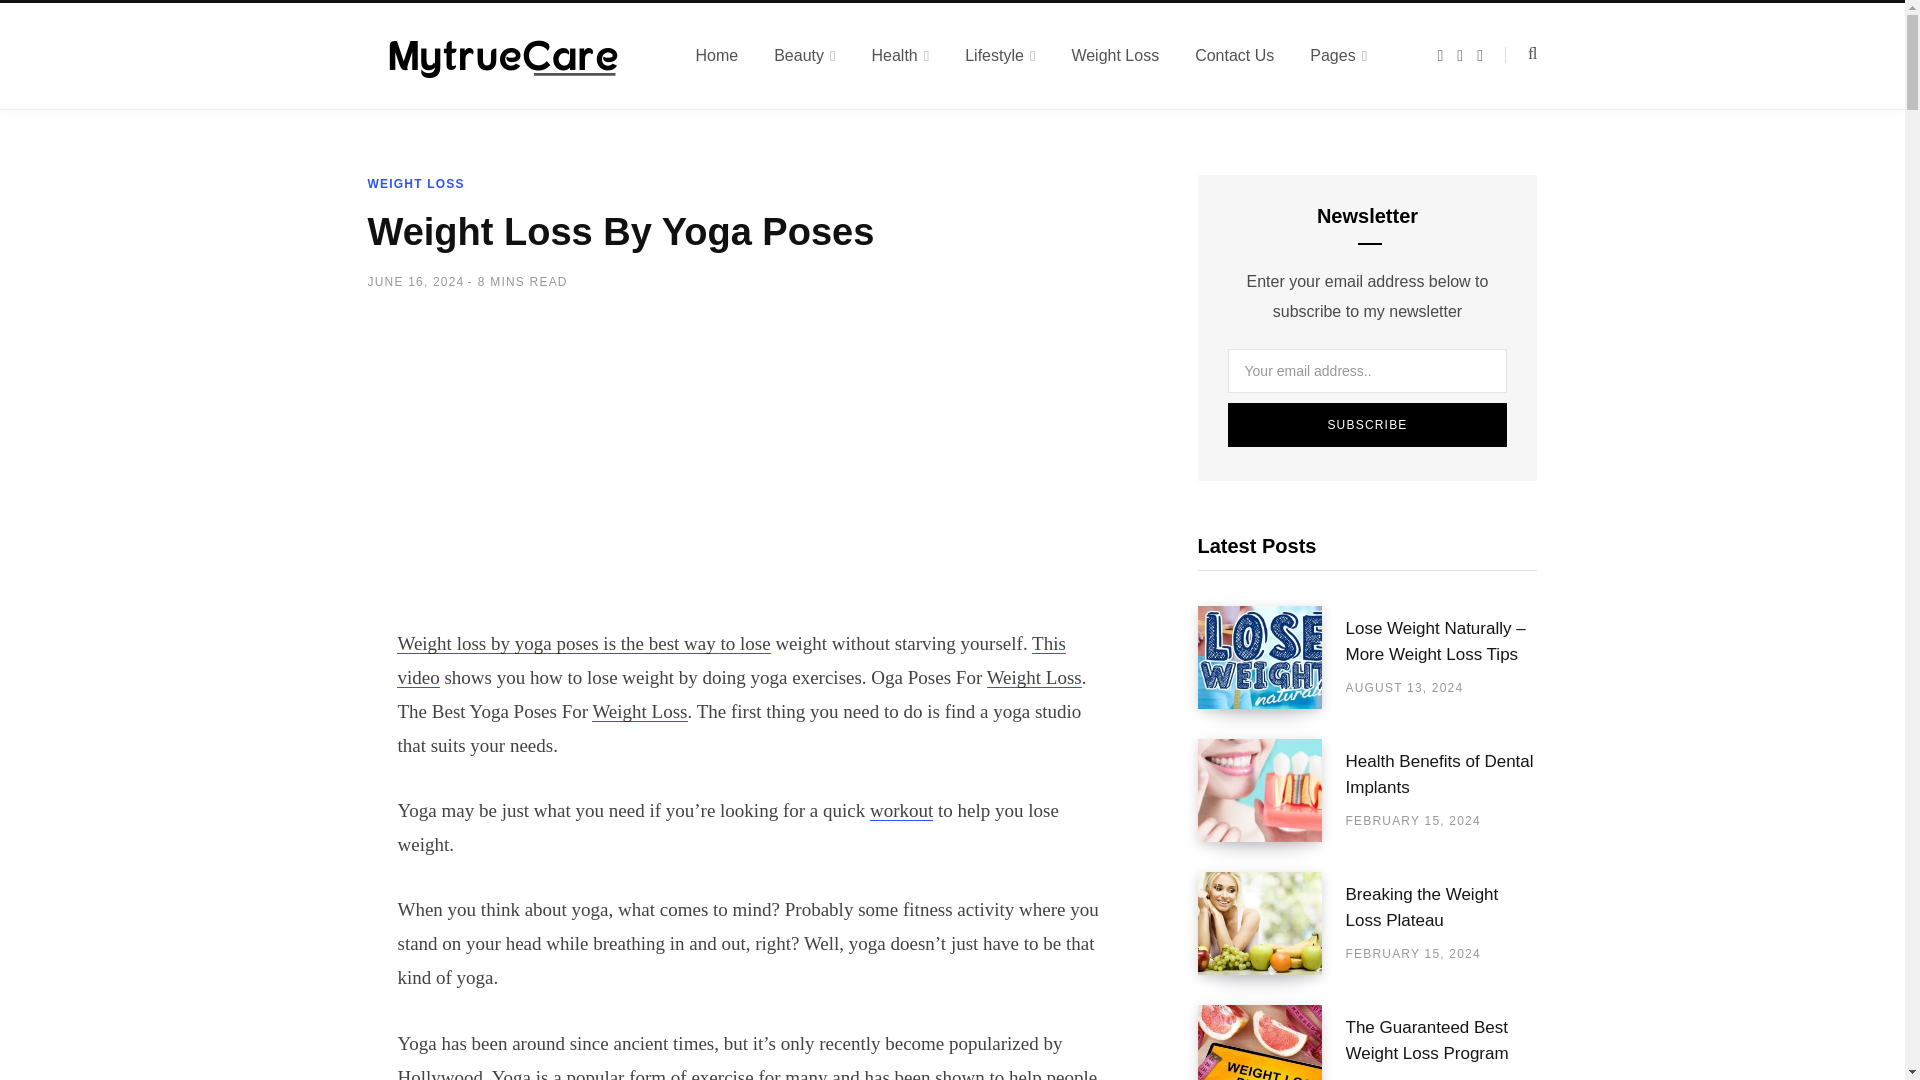  I want to click on JUNE 16, 2024, so click(416, 281).